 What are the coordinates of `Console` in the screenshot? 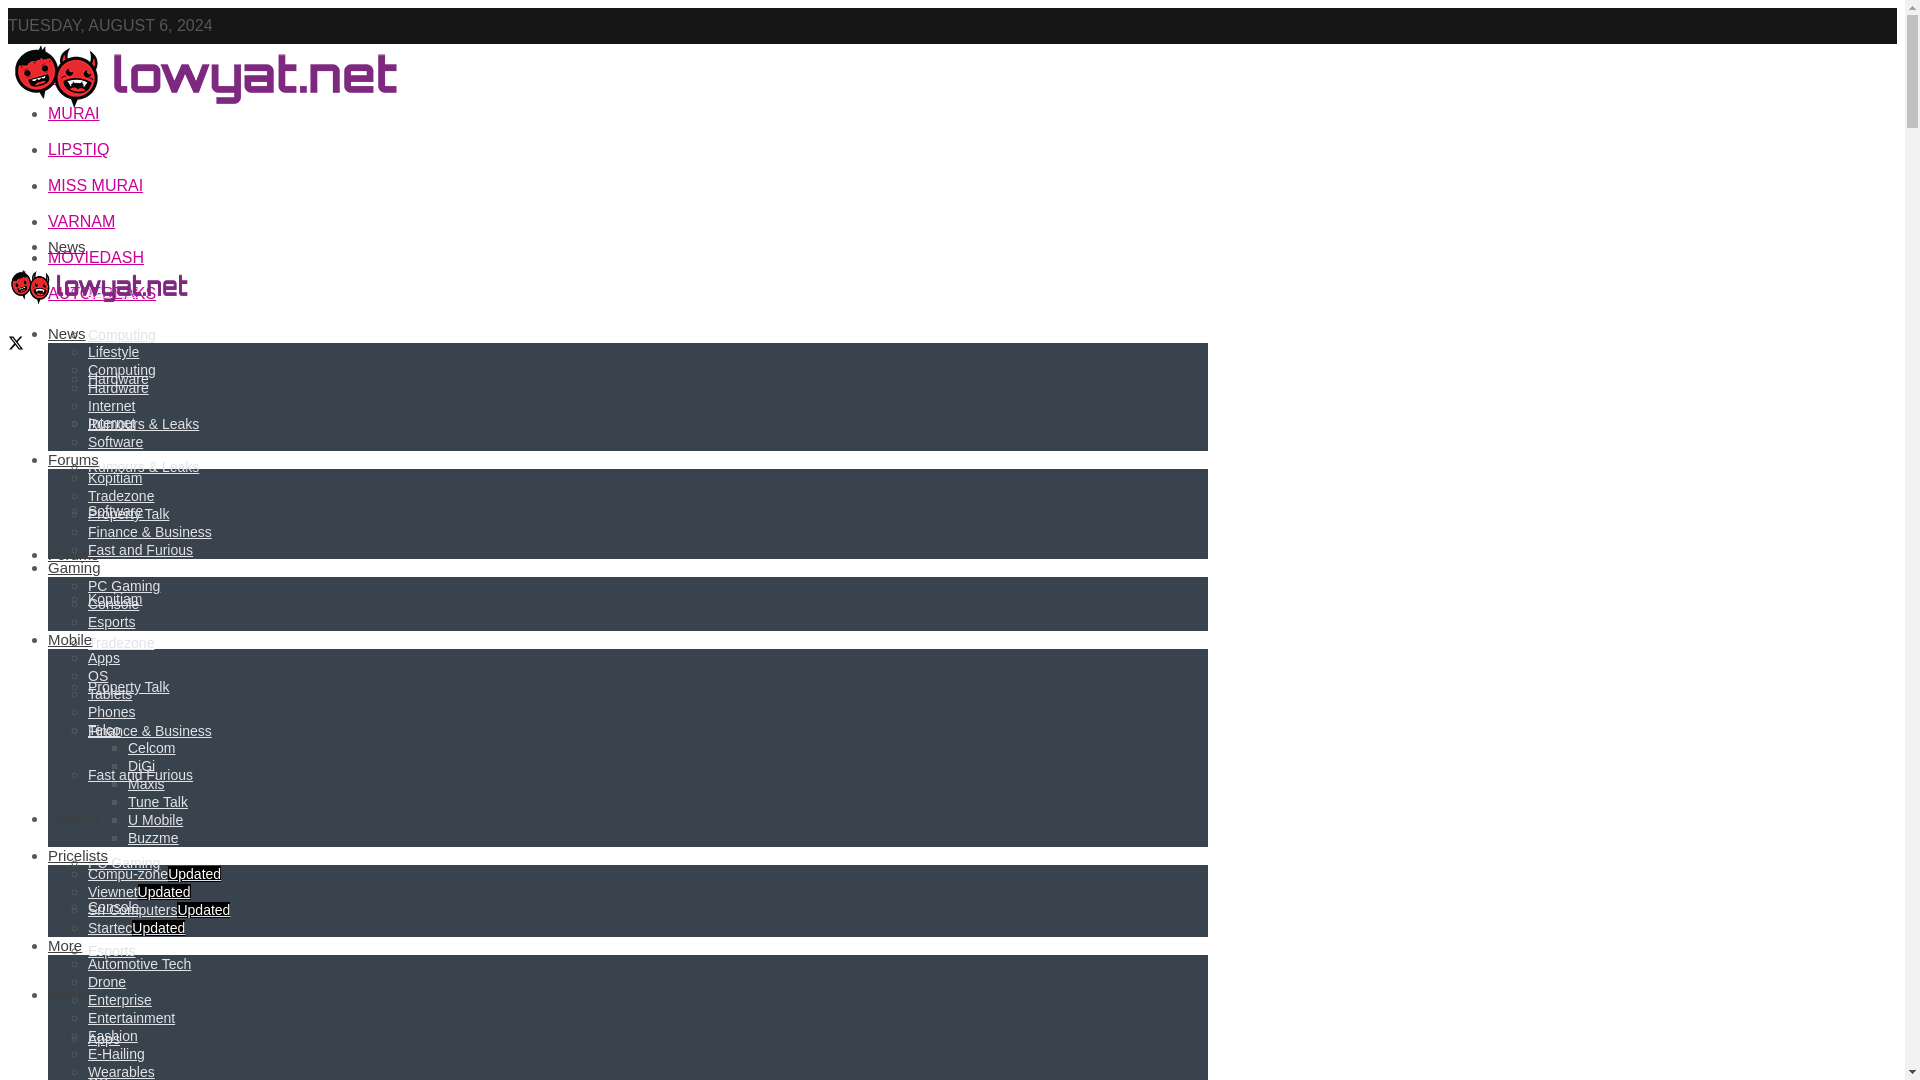 It's located at (113, 906).